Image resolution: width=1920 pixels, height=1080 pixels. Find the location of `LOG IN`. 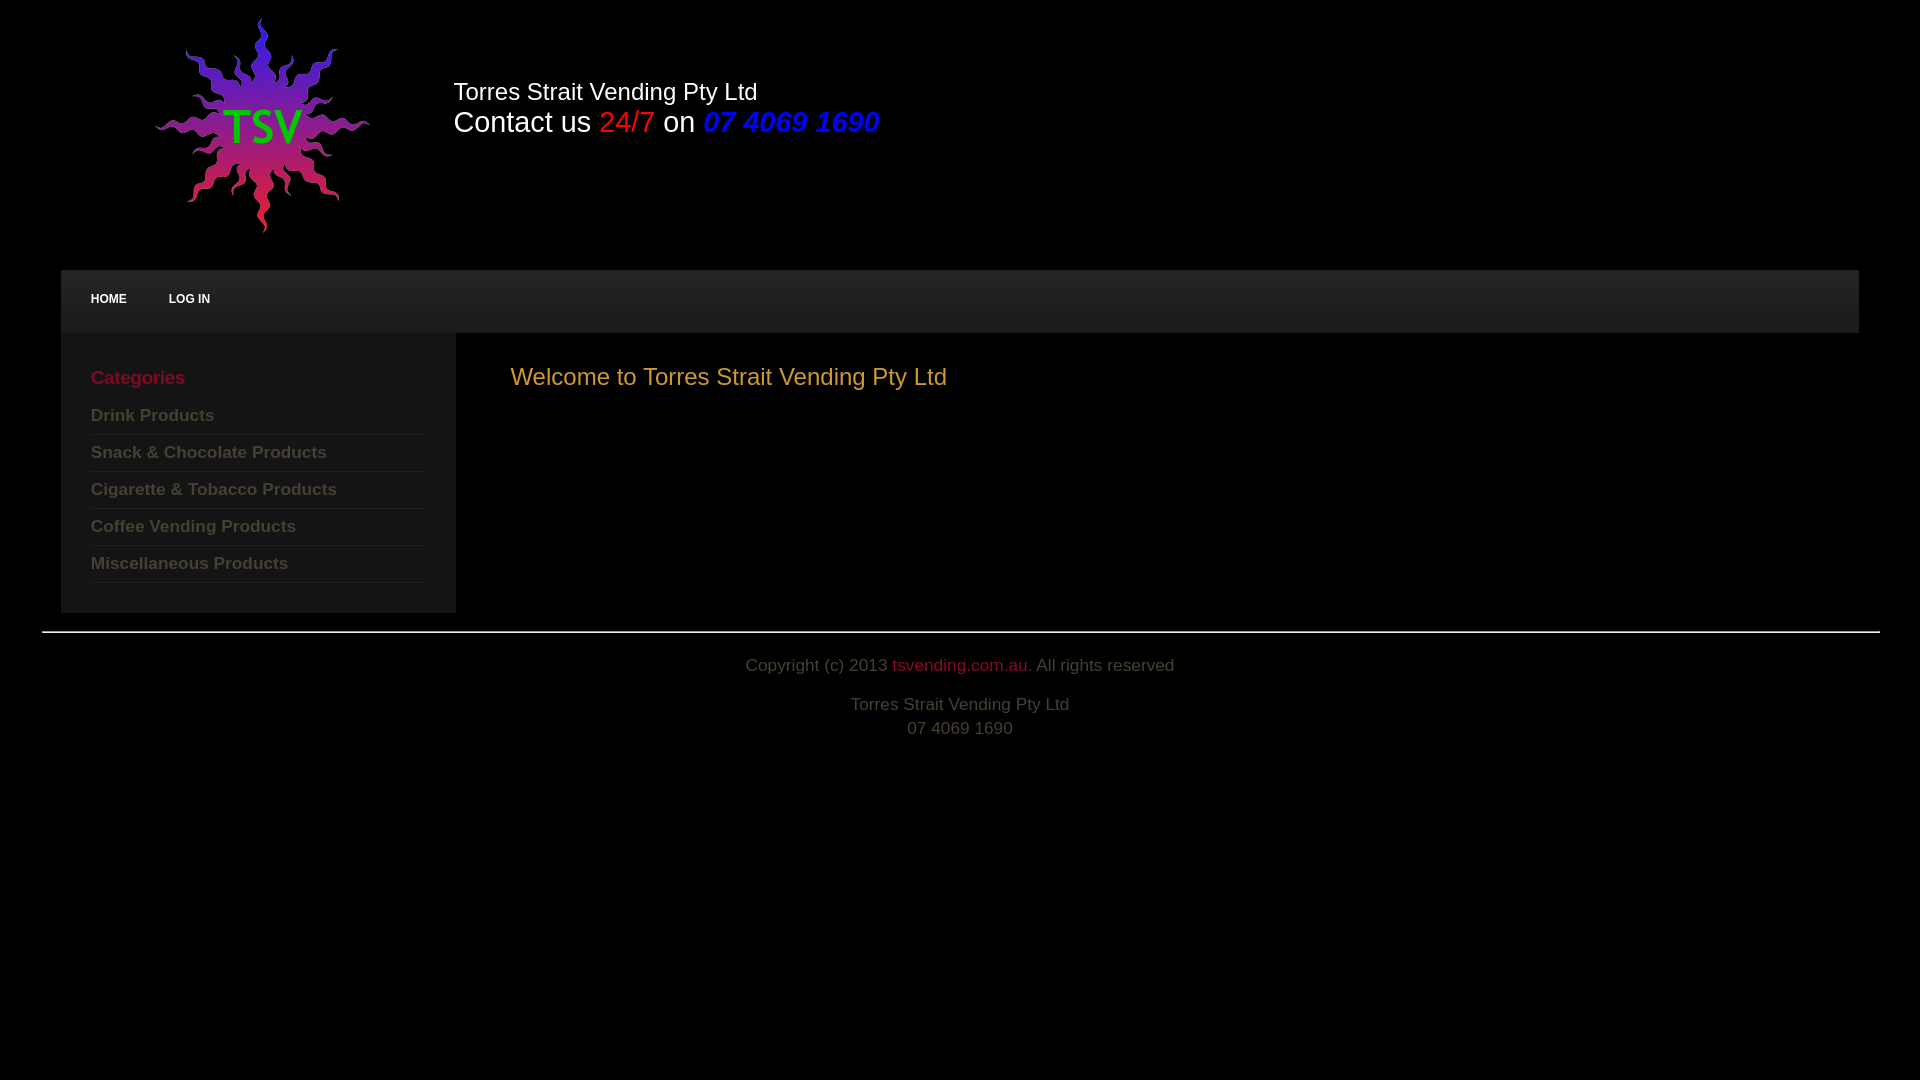

LOG IN is located at coordinates (190, 300).